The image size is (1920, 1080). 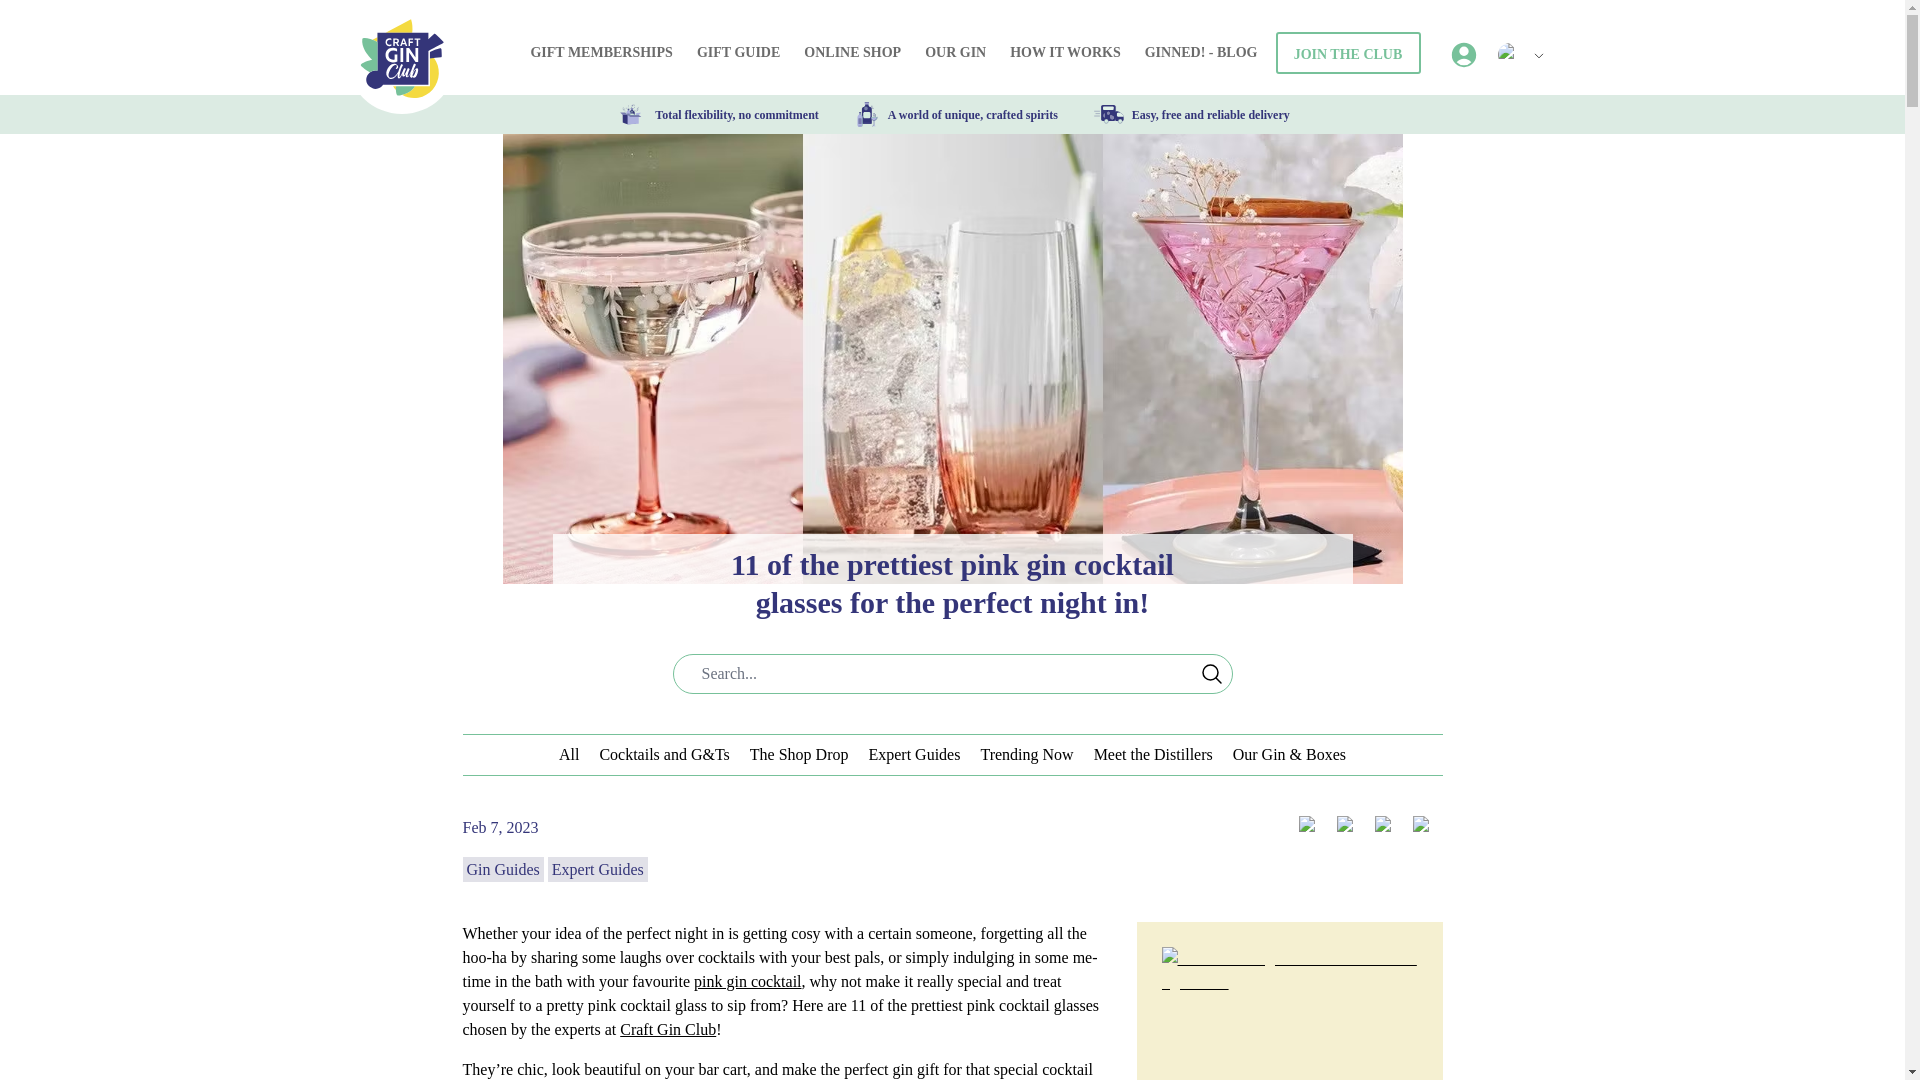 What do you see at coordinates (799, 754) in the screenshot?
I see `The Shop Drop` at bounding box center [799, 754].